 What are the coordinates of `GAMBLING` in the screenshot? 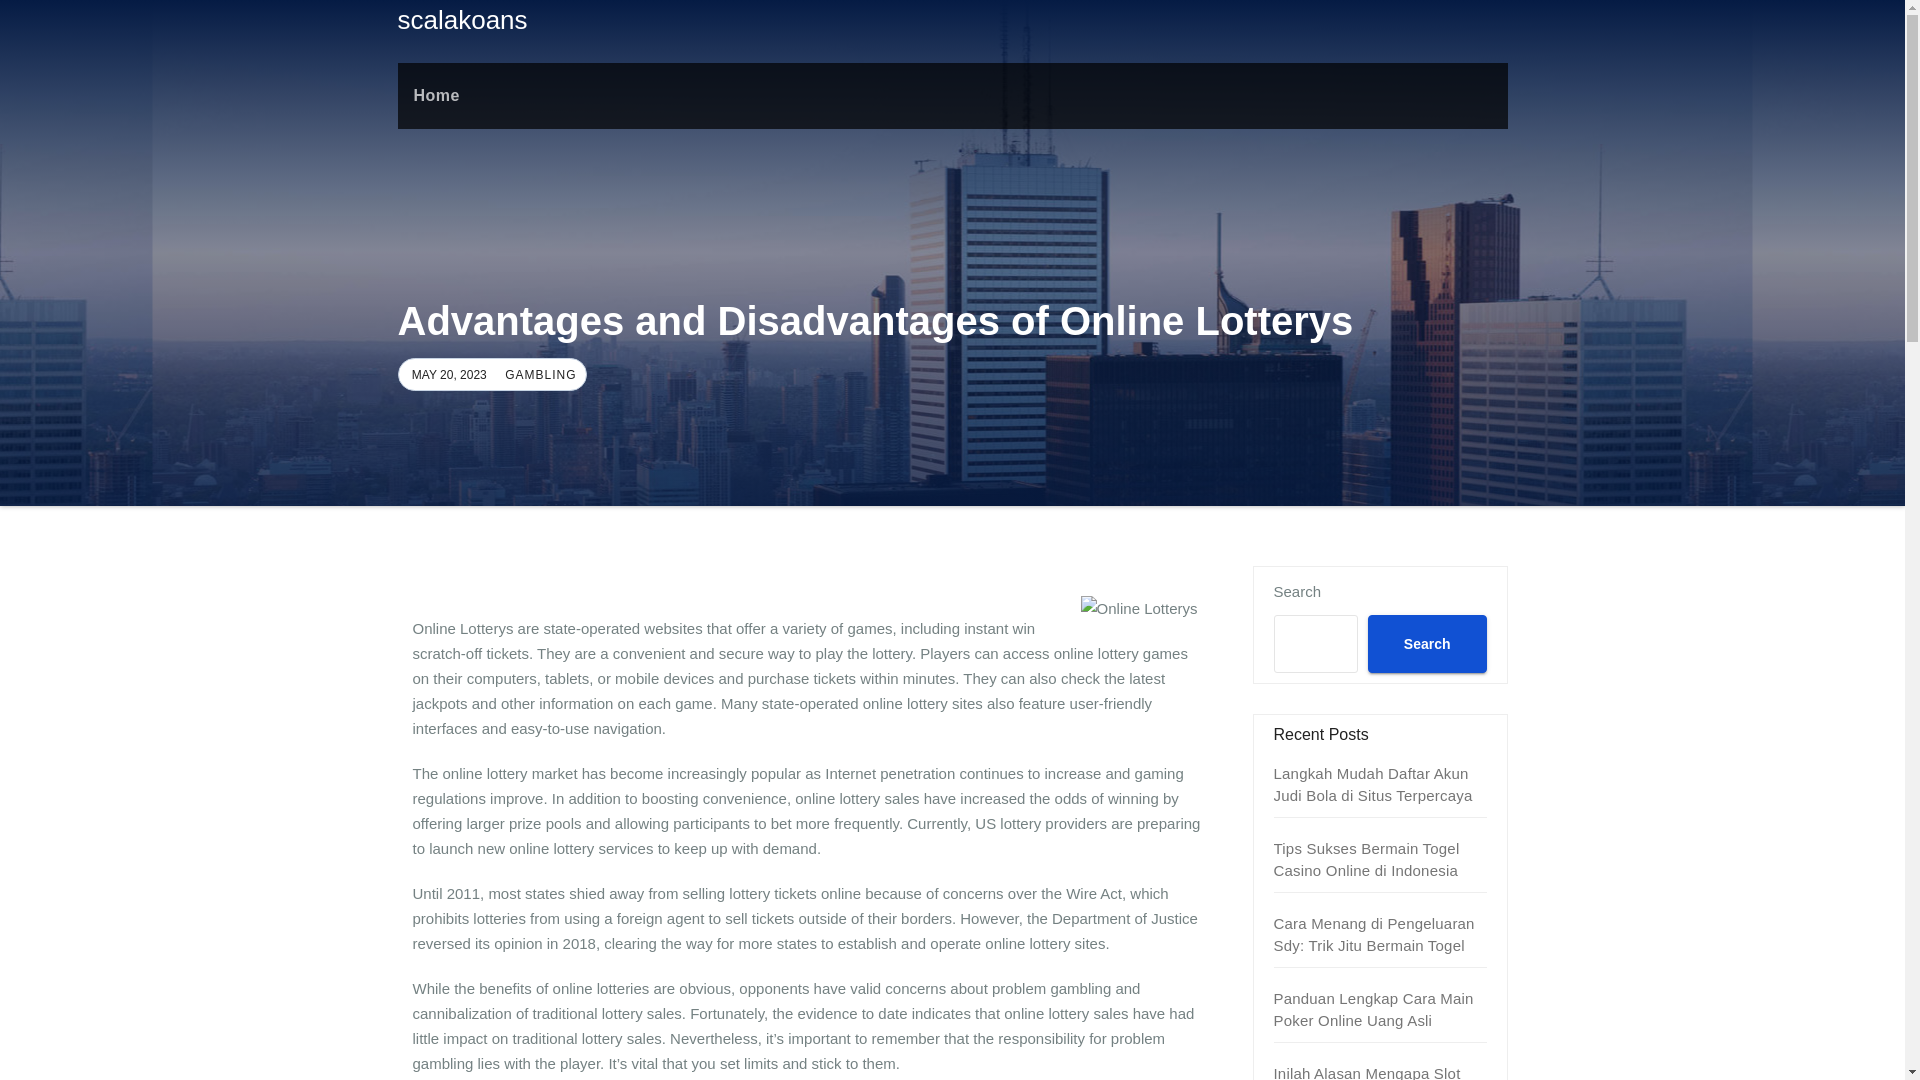 It's located at (538, 375).